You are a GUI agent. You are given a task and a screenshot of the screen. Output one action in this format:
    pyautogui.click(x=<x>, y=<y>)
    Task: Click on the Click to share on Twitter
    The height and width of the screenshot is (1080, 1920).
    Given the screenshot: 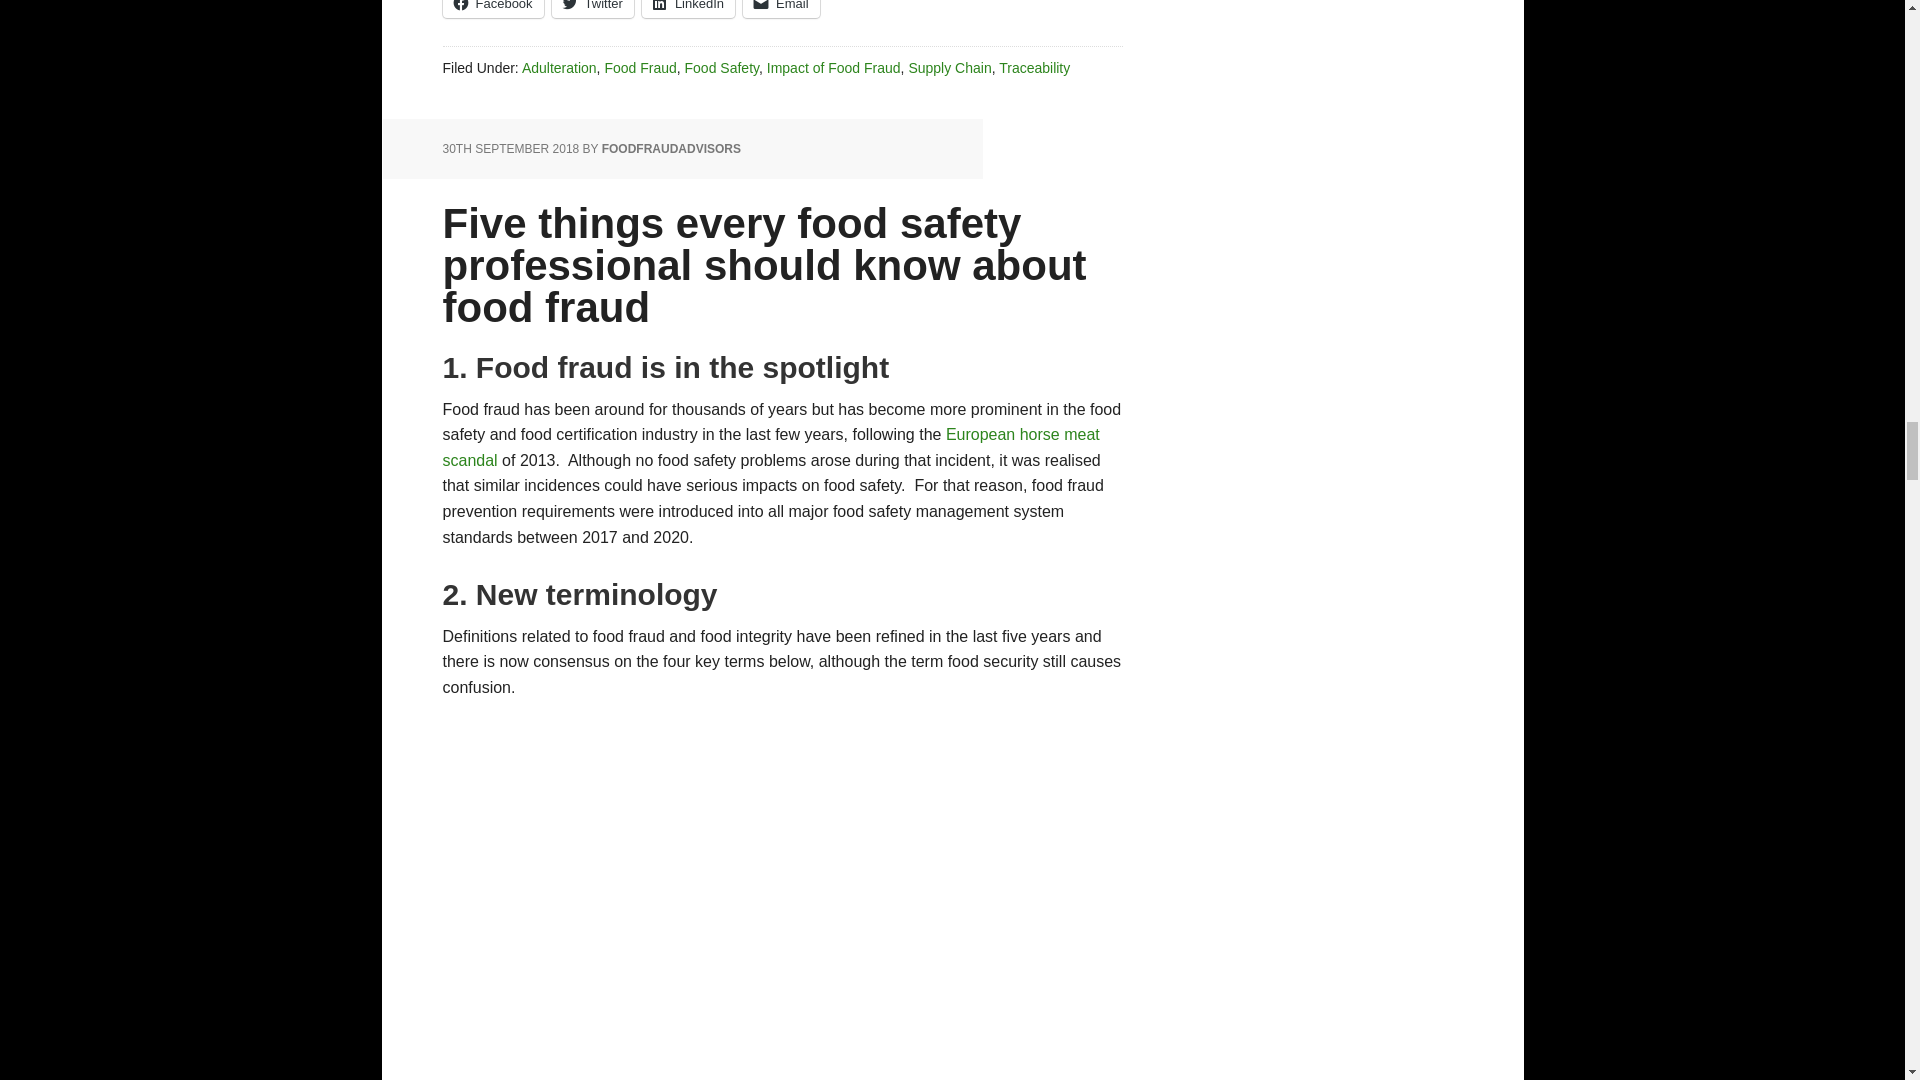 What is the action you would take?
    pyautogui.click(x=592, y=9)
    